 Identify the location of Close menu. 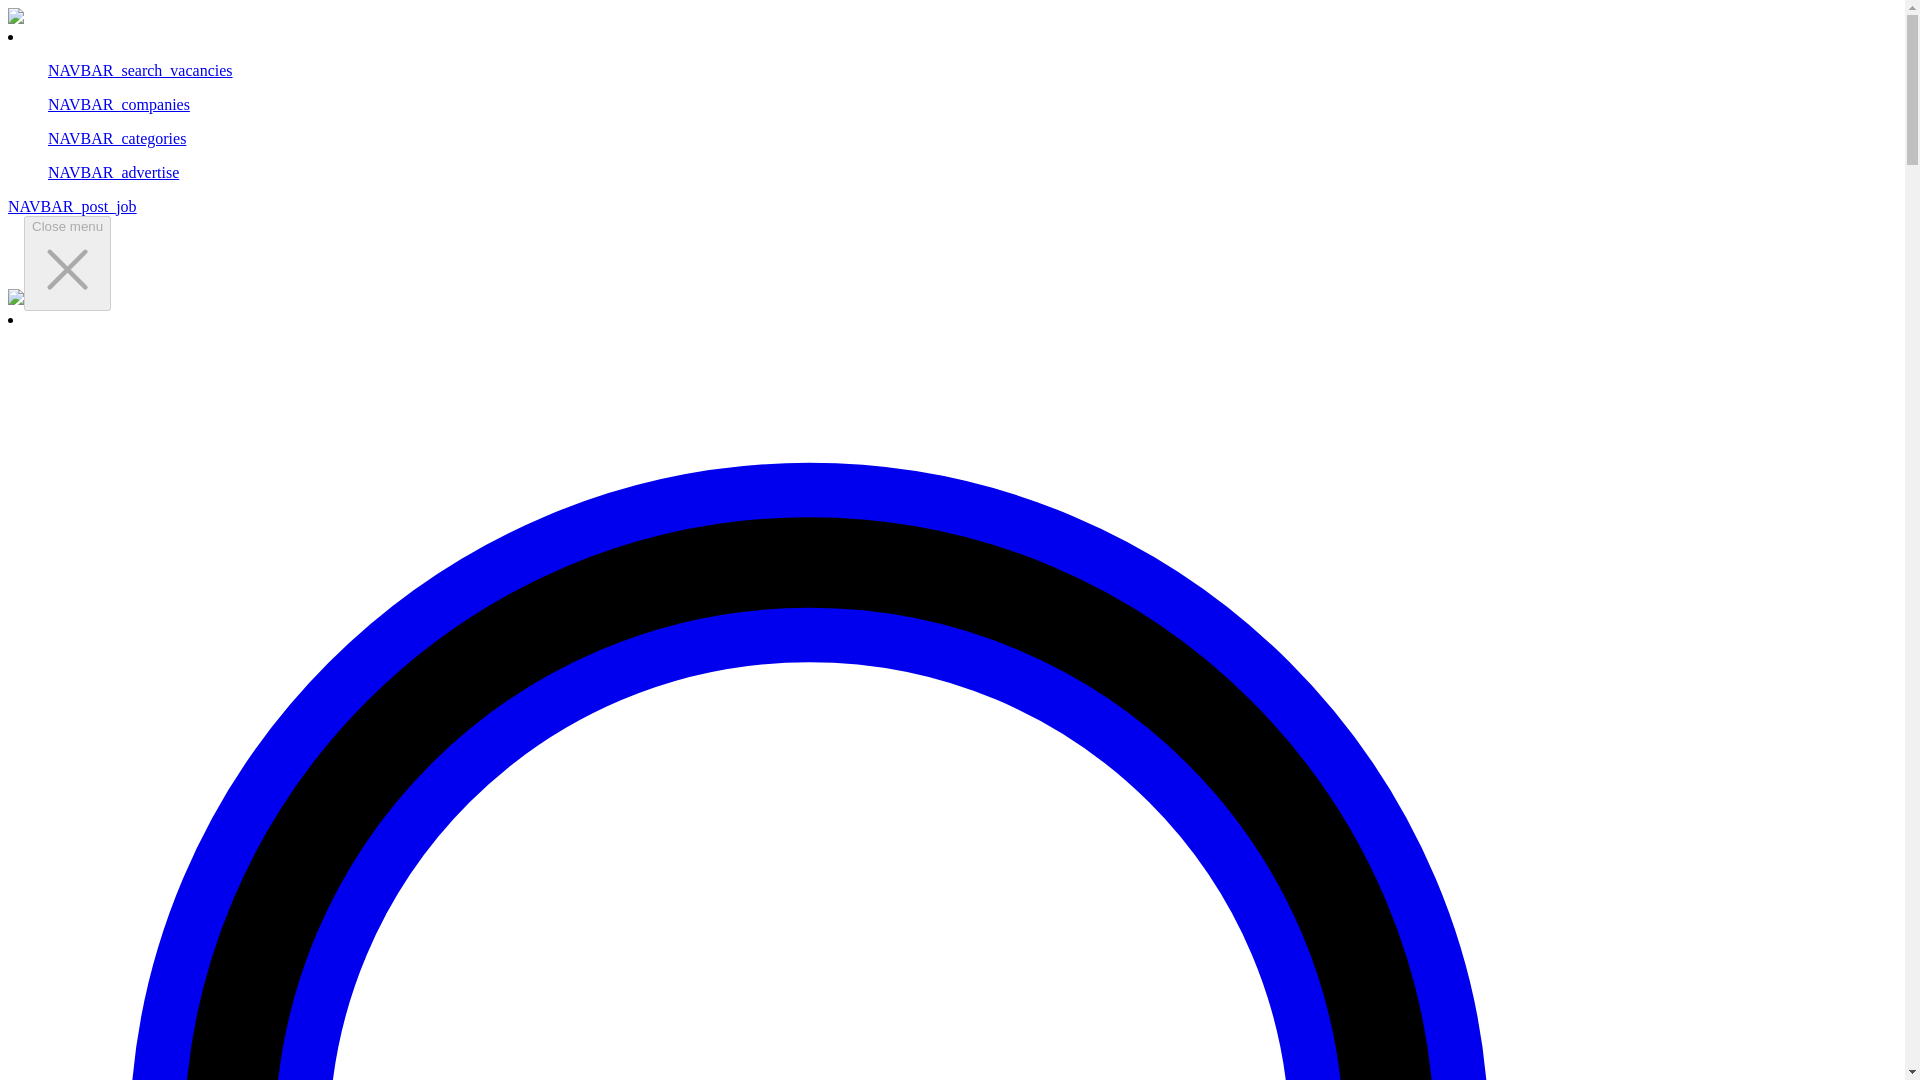
(67, 264).